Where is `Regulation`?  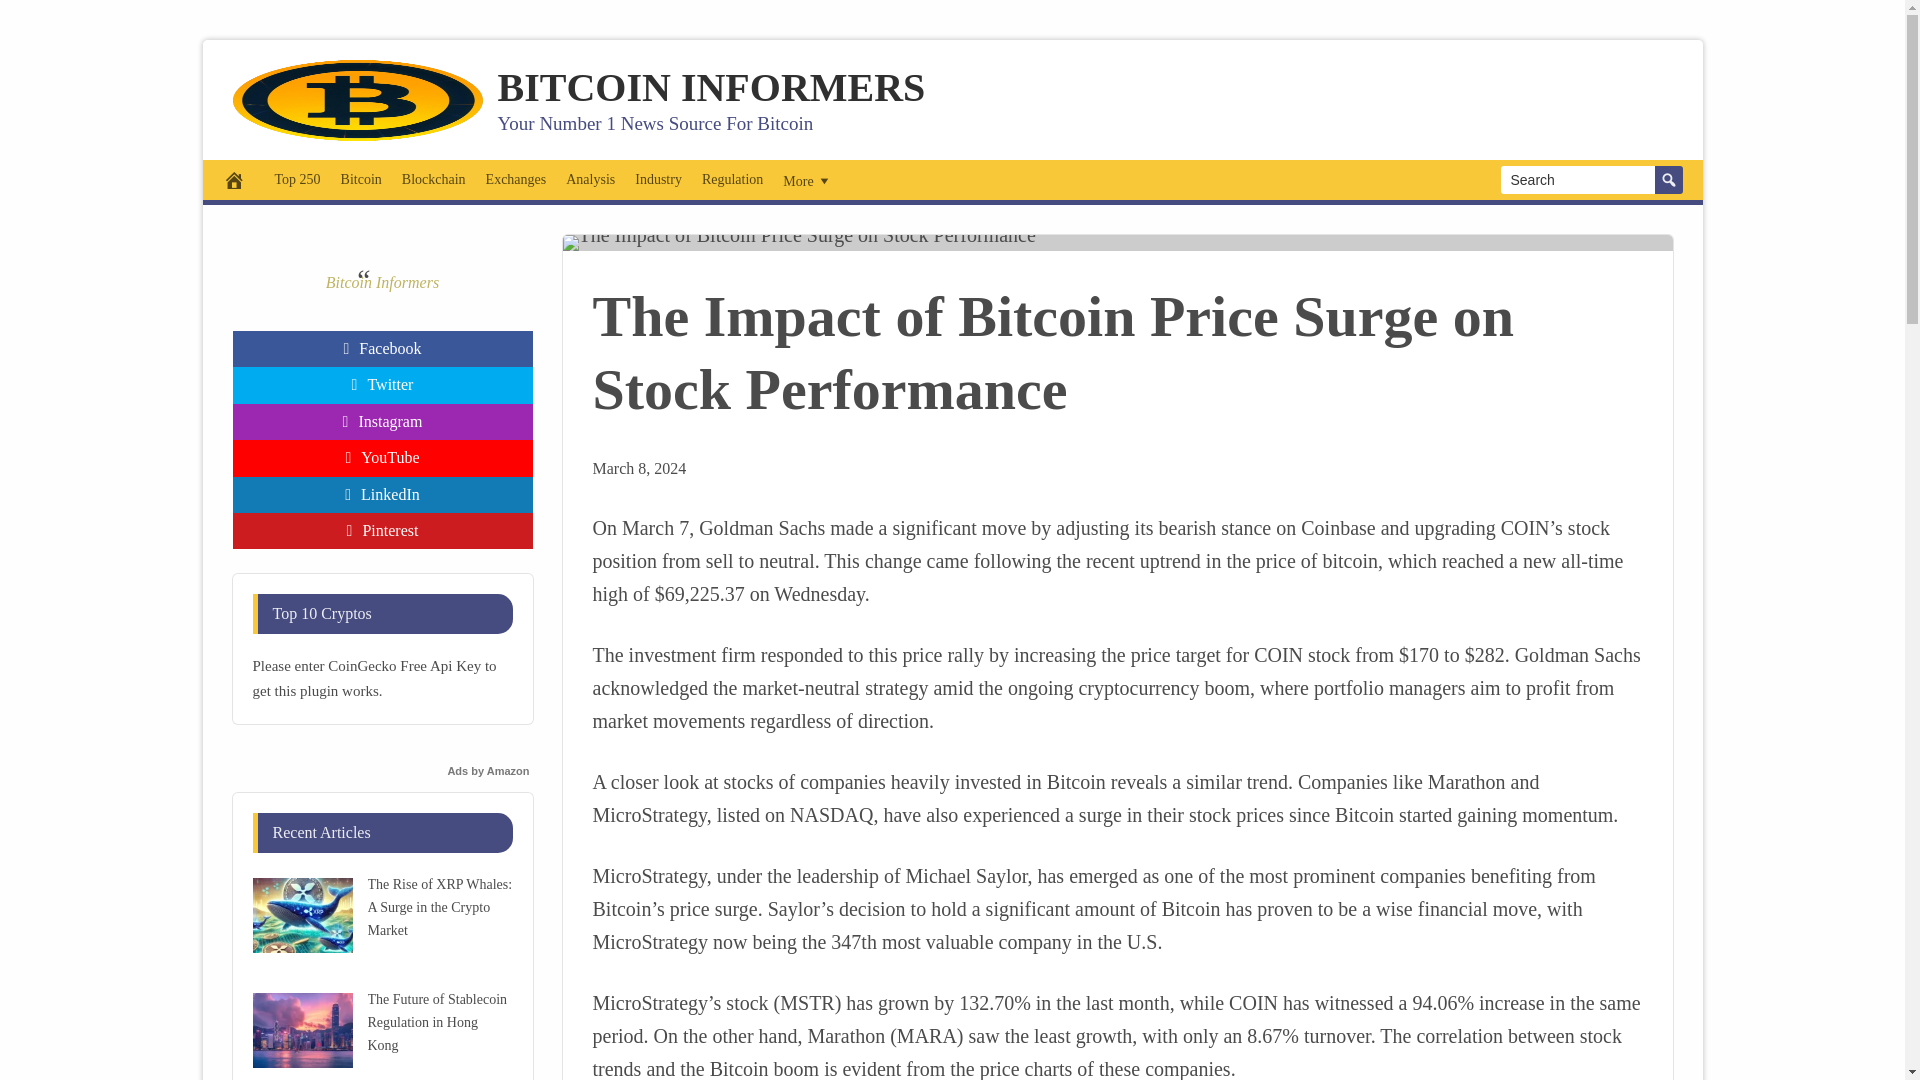
Regulation is located at coordinates (732, 179).